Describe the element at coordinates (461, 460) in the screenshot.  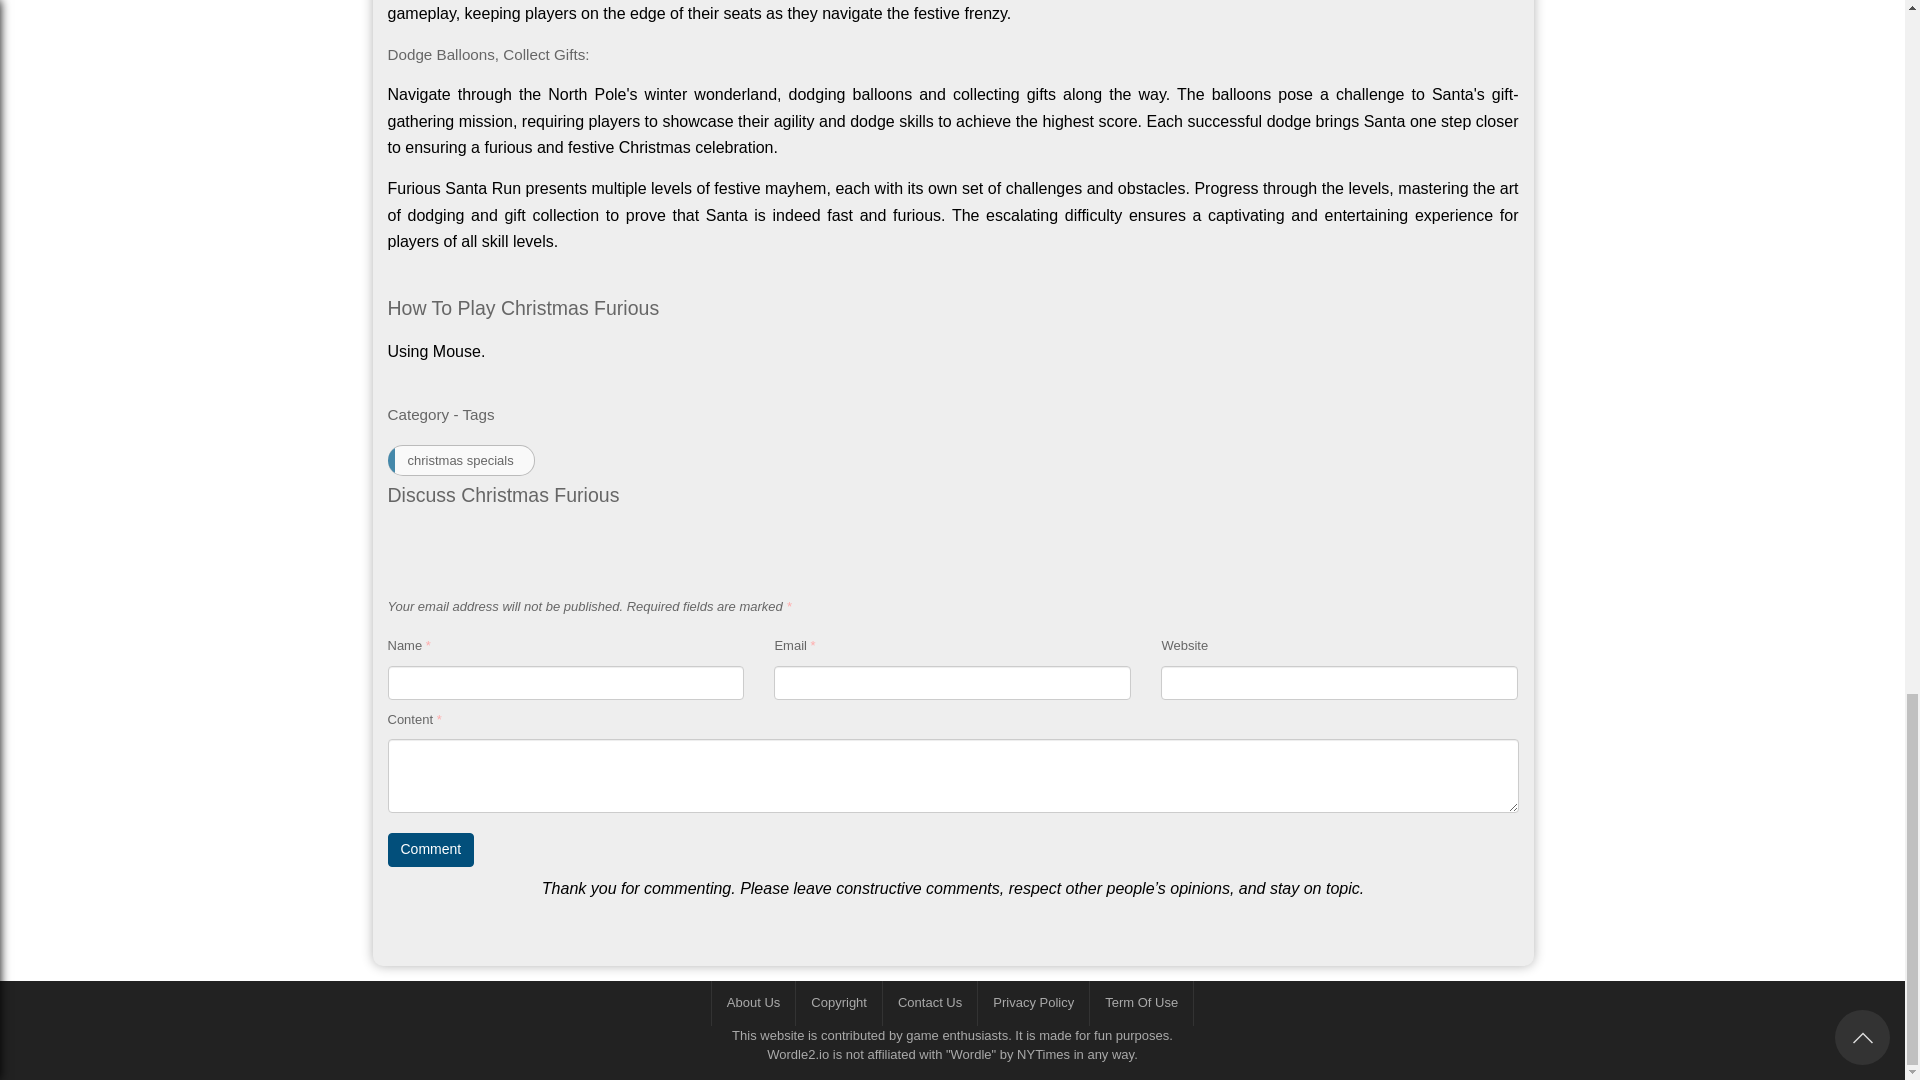
I see `christmas specials` at that location.